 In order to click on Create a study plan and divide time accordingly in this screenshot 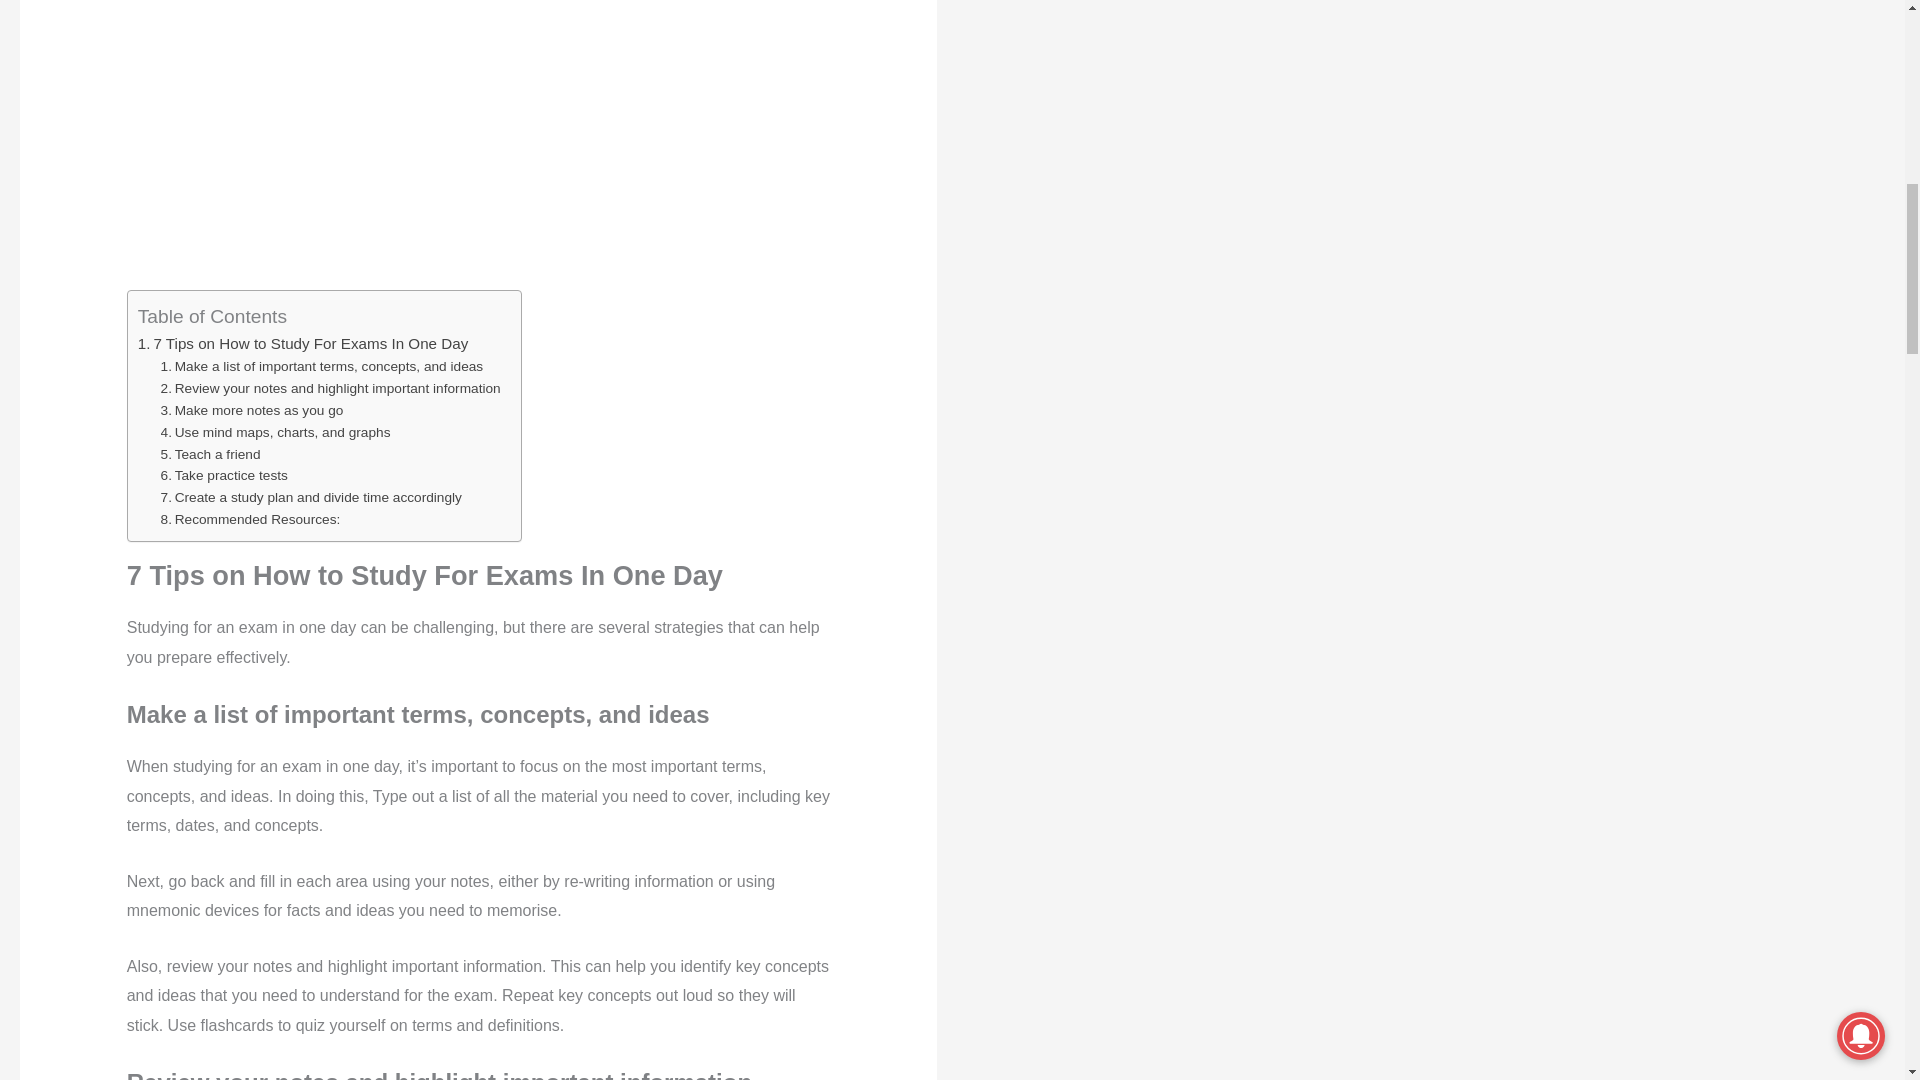, I will do `click(312, 498)`.